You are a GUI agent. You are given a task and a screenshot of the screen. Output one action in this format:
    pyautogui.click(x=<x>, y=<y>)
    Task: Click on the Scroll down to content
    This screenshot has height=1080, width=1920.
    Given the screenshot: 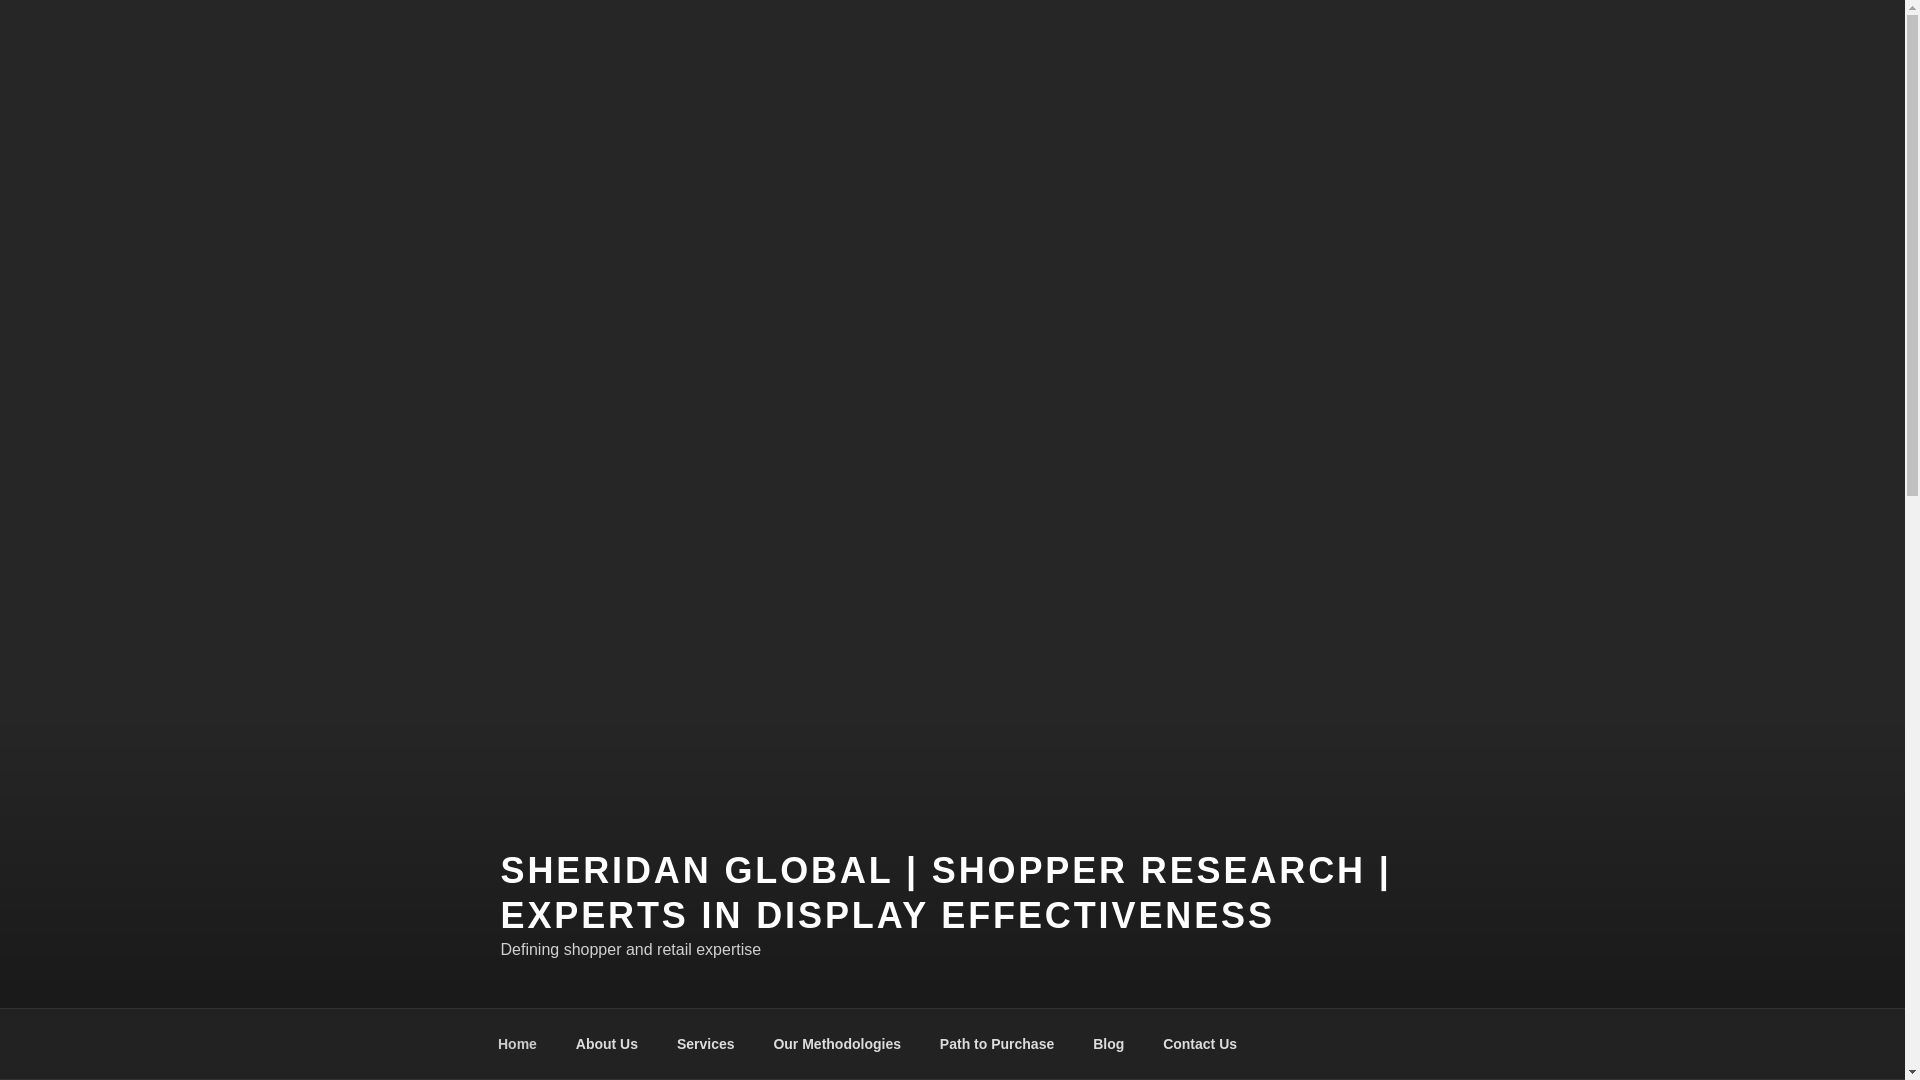 What is the action you would take?
    pyautogui.click(x=1428, y=1044)
    